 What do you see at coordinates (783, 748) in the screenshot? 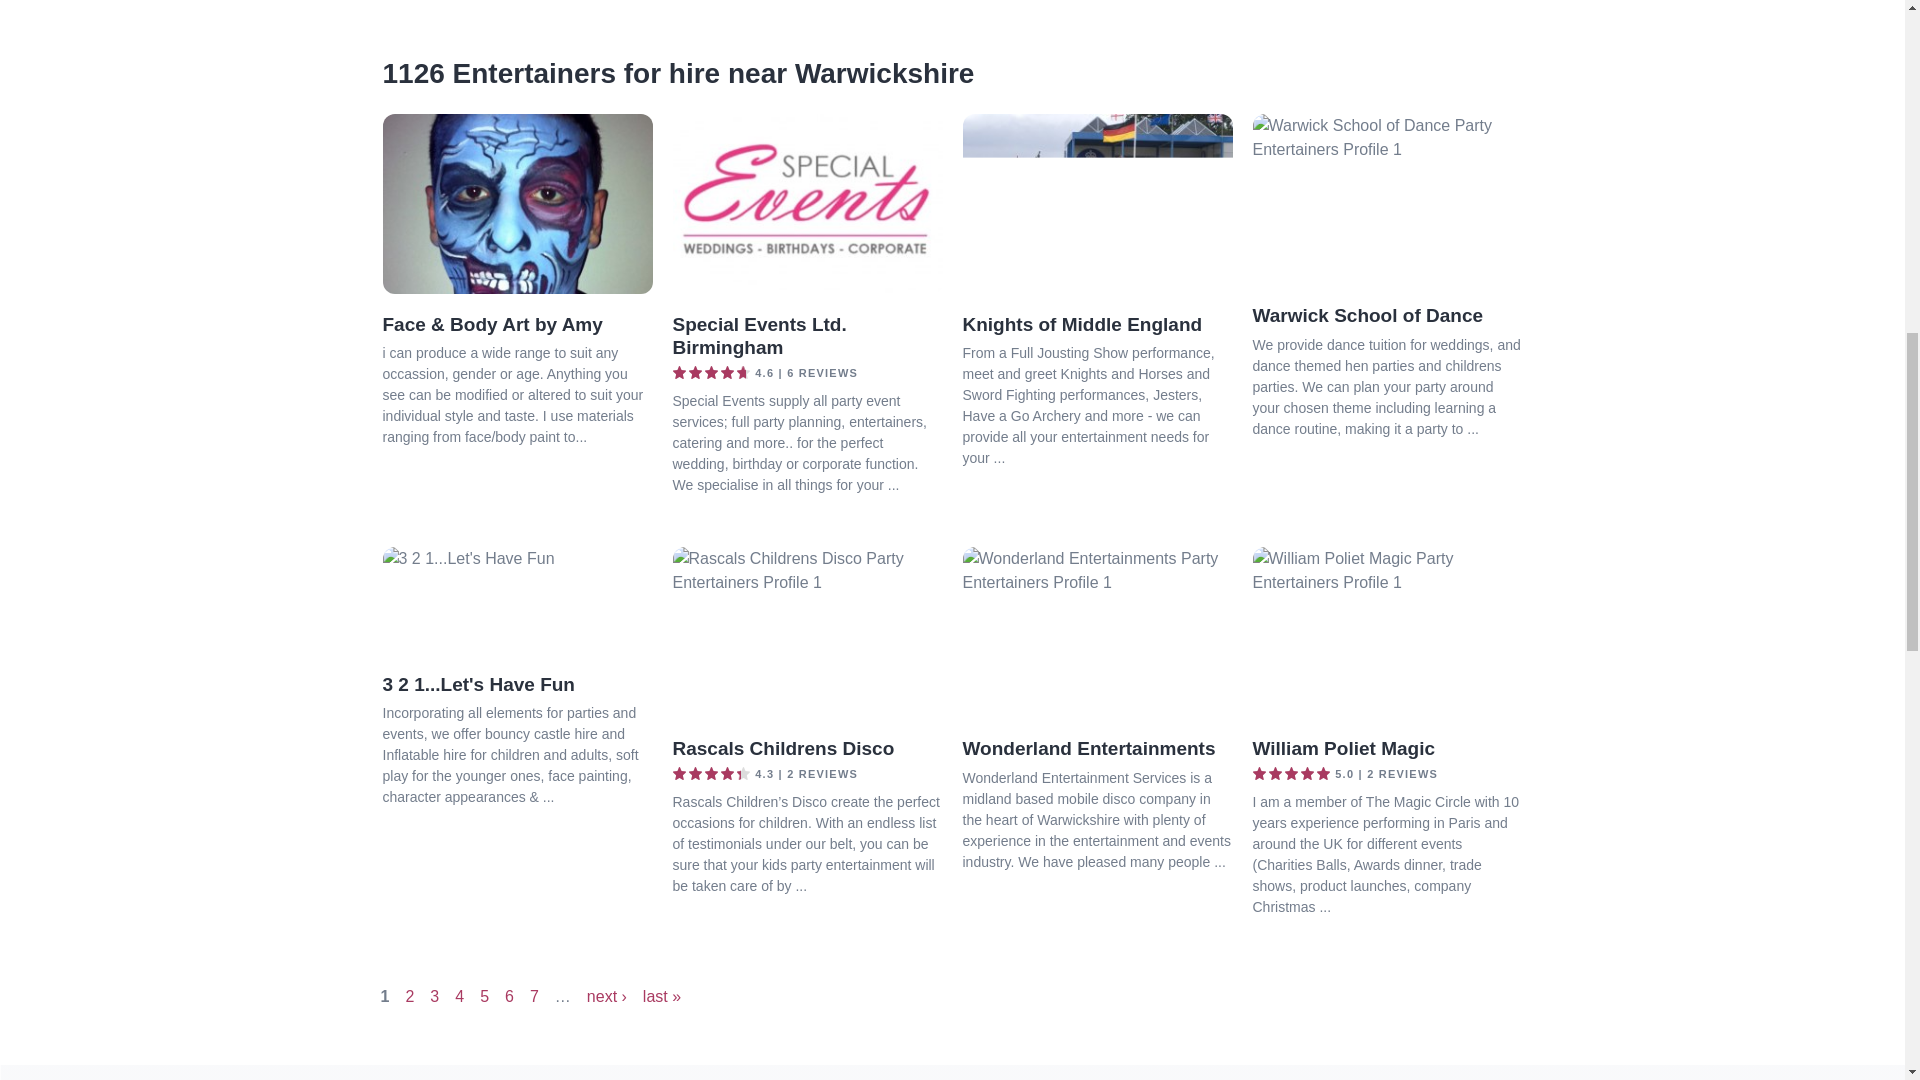
I see `Rascals Childrens Disco` at bounding box center [783, 748].